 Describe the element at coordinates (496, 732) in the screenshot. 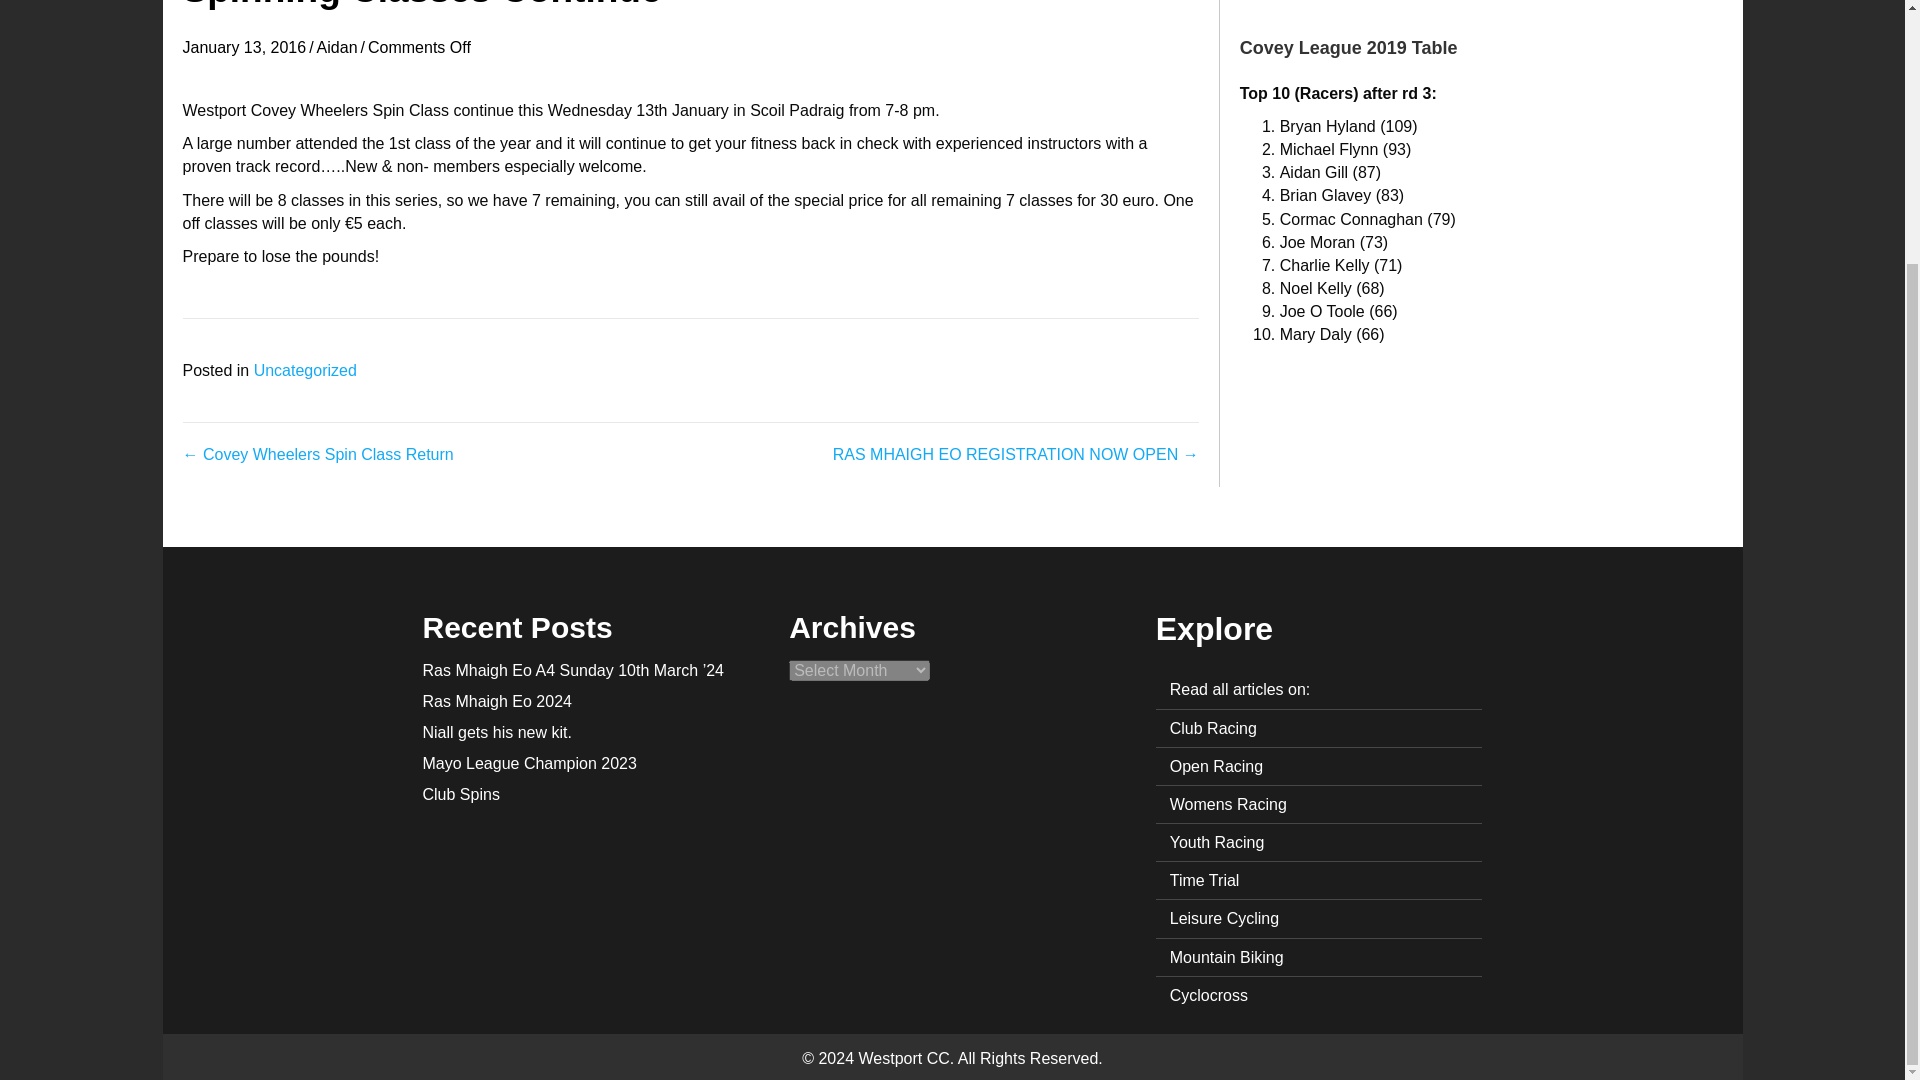

I see `Niall gets his new kit.` at that location.